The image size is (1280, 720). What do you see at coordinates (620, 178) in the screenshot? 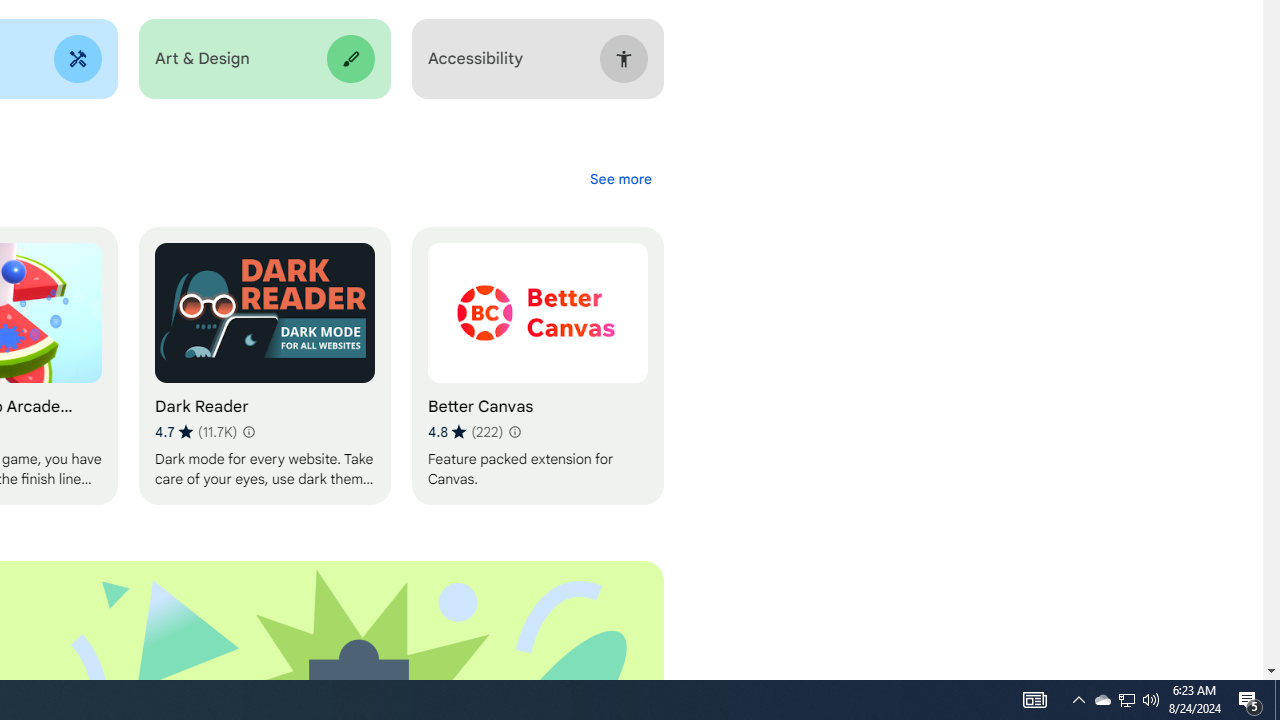
I see `See more personalized recommendations` at bounding box center [620, 178].